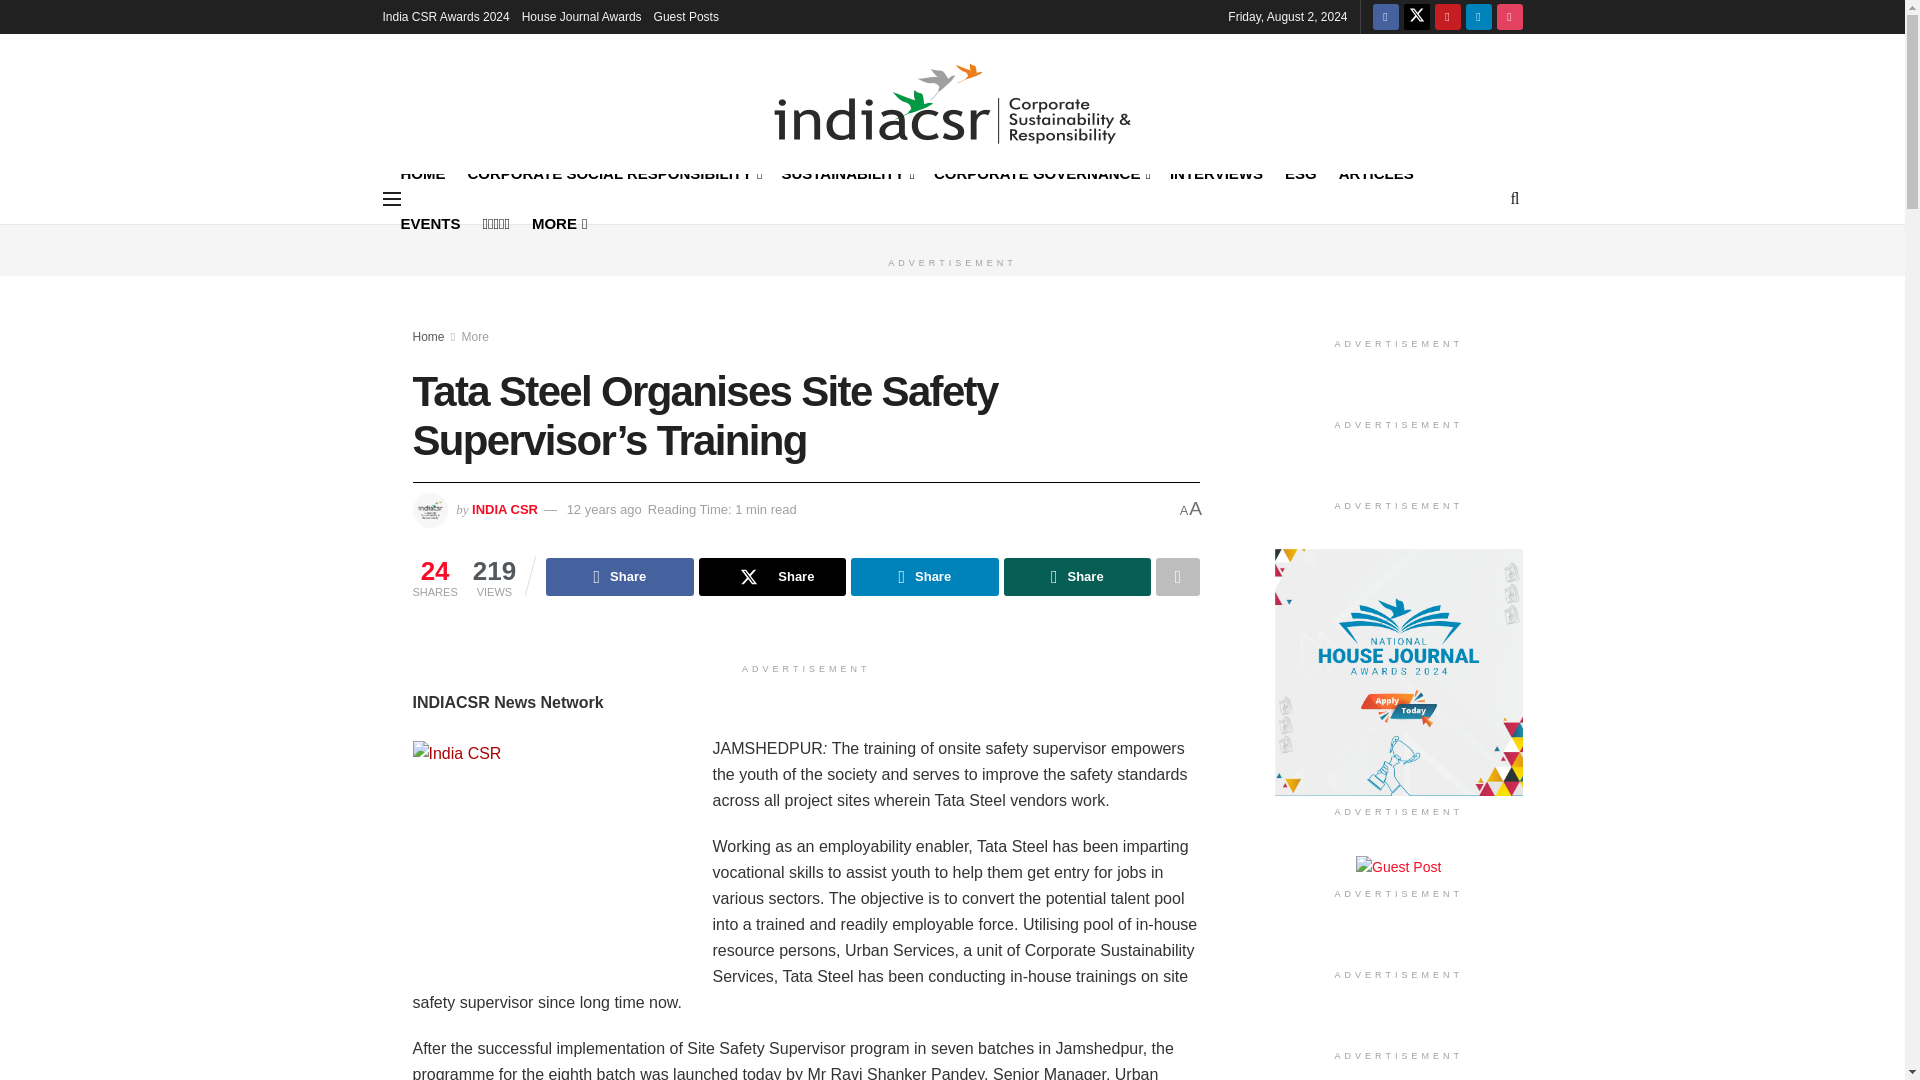 This screenshot has width=1920, height=1080. Describe the element at coordinates (846, 172) in the screenshot. I see `SUSTAINABILITY` at that location.